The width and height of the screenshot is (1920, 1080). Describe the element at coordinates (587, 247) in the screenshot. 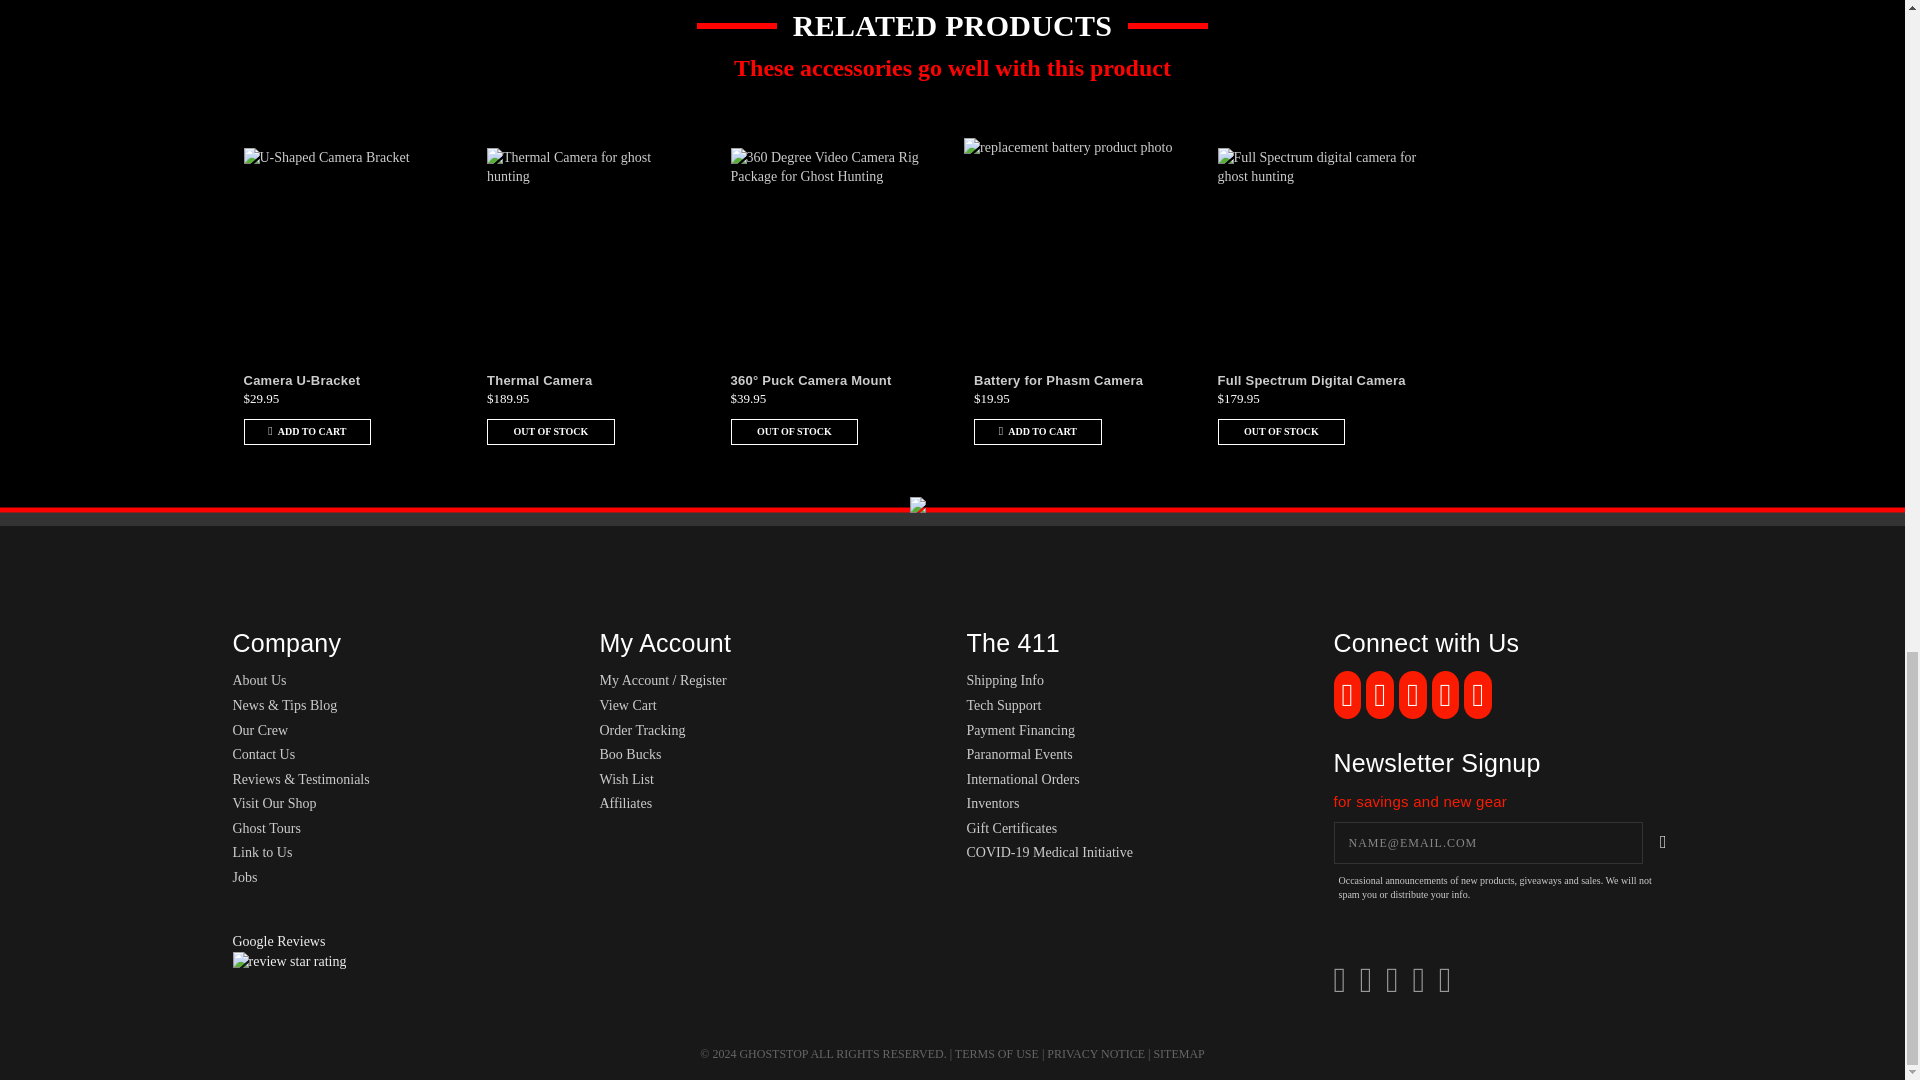

I see `Thermal Camera for ghost hunting` at that location.